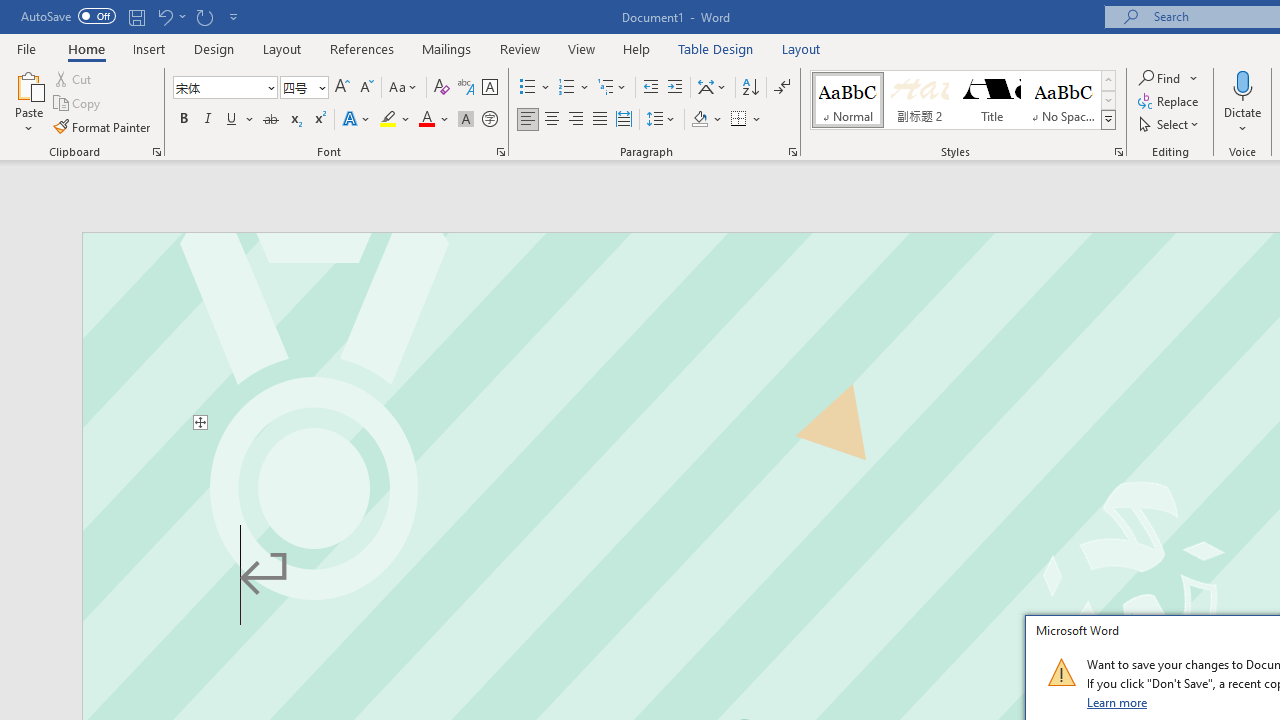 This screenshot has width=1280, height=720. What do you see at coordinates (963, 100) in the screenshot?
I see `AutomationID: QuickStylesGallery` at bounding box center [963, 100].